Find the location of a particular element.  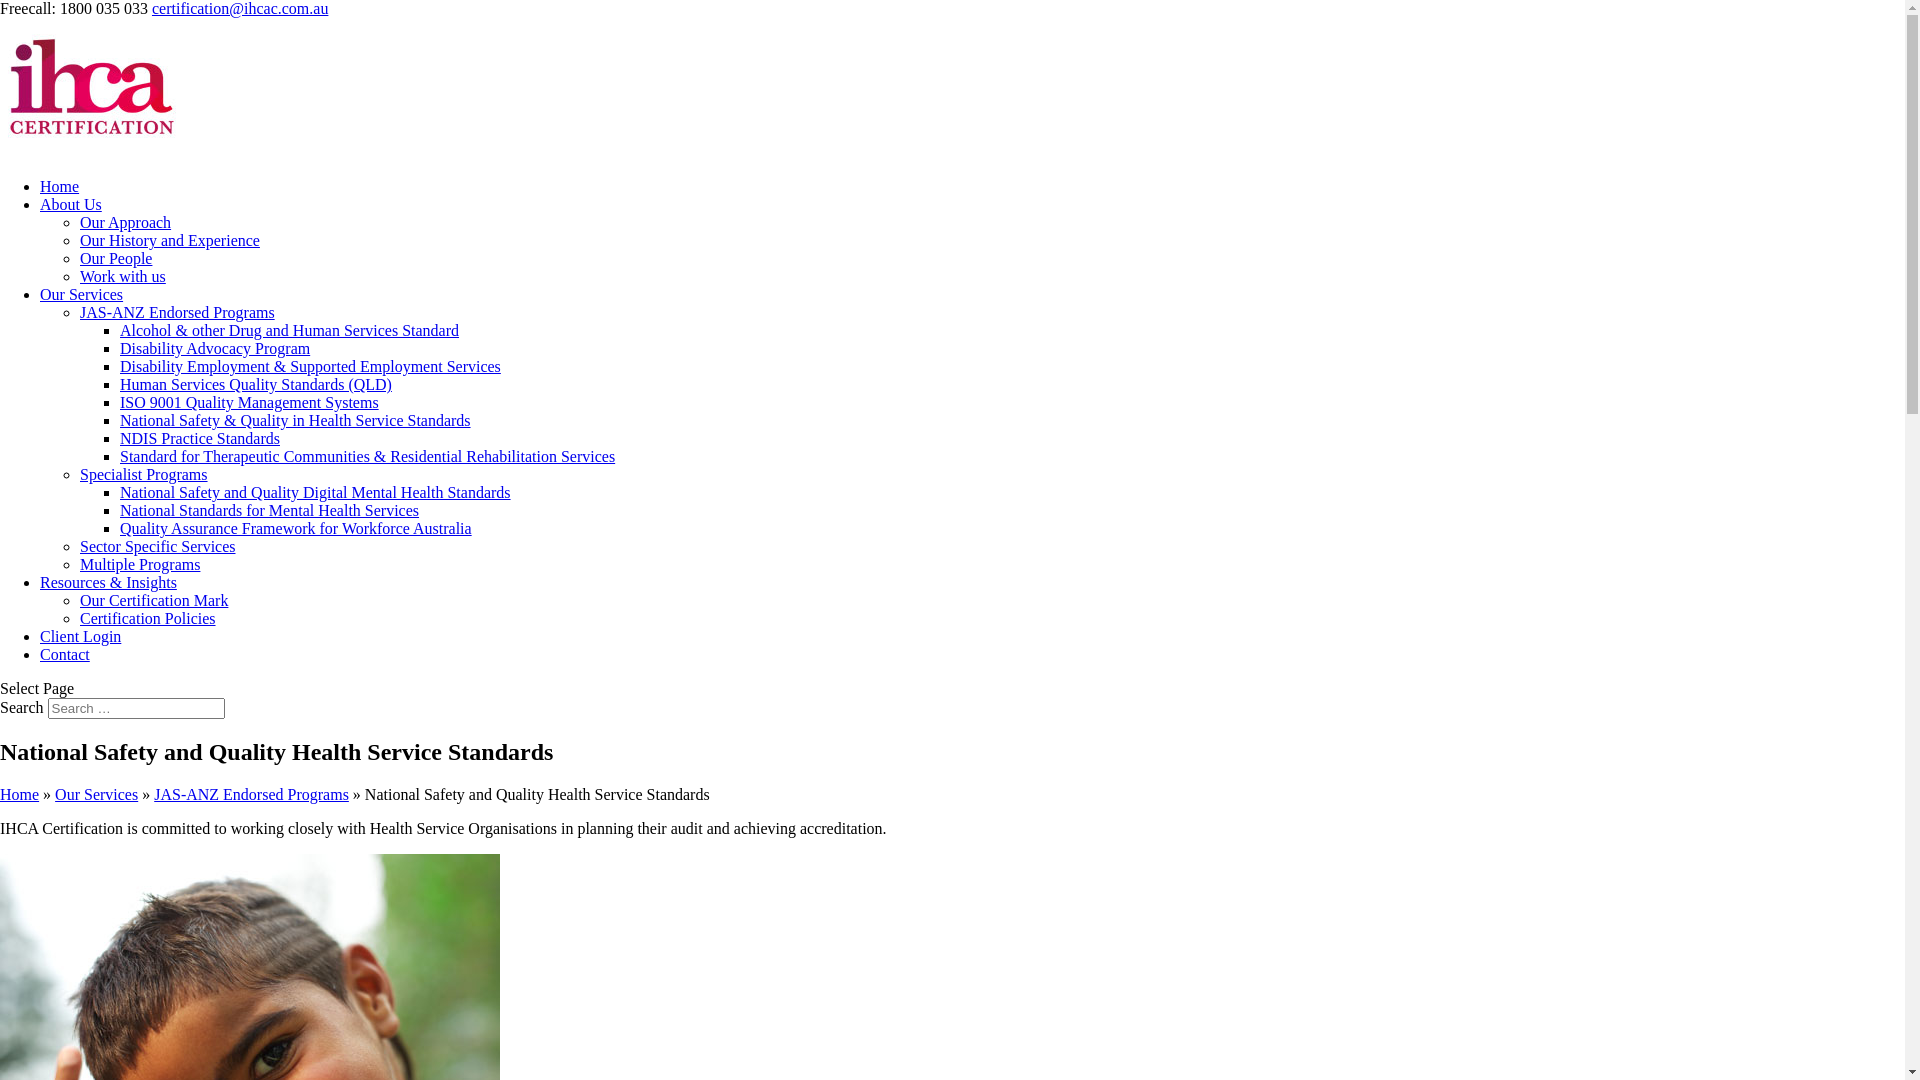

National Safety & Quality in Health Service Standards is located at coordinates (296, 420).